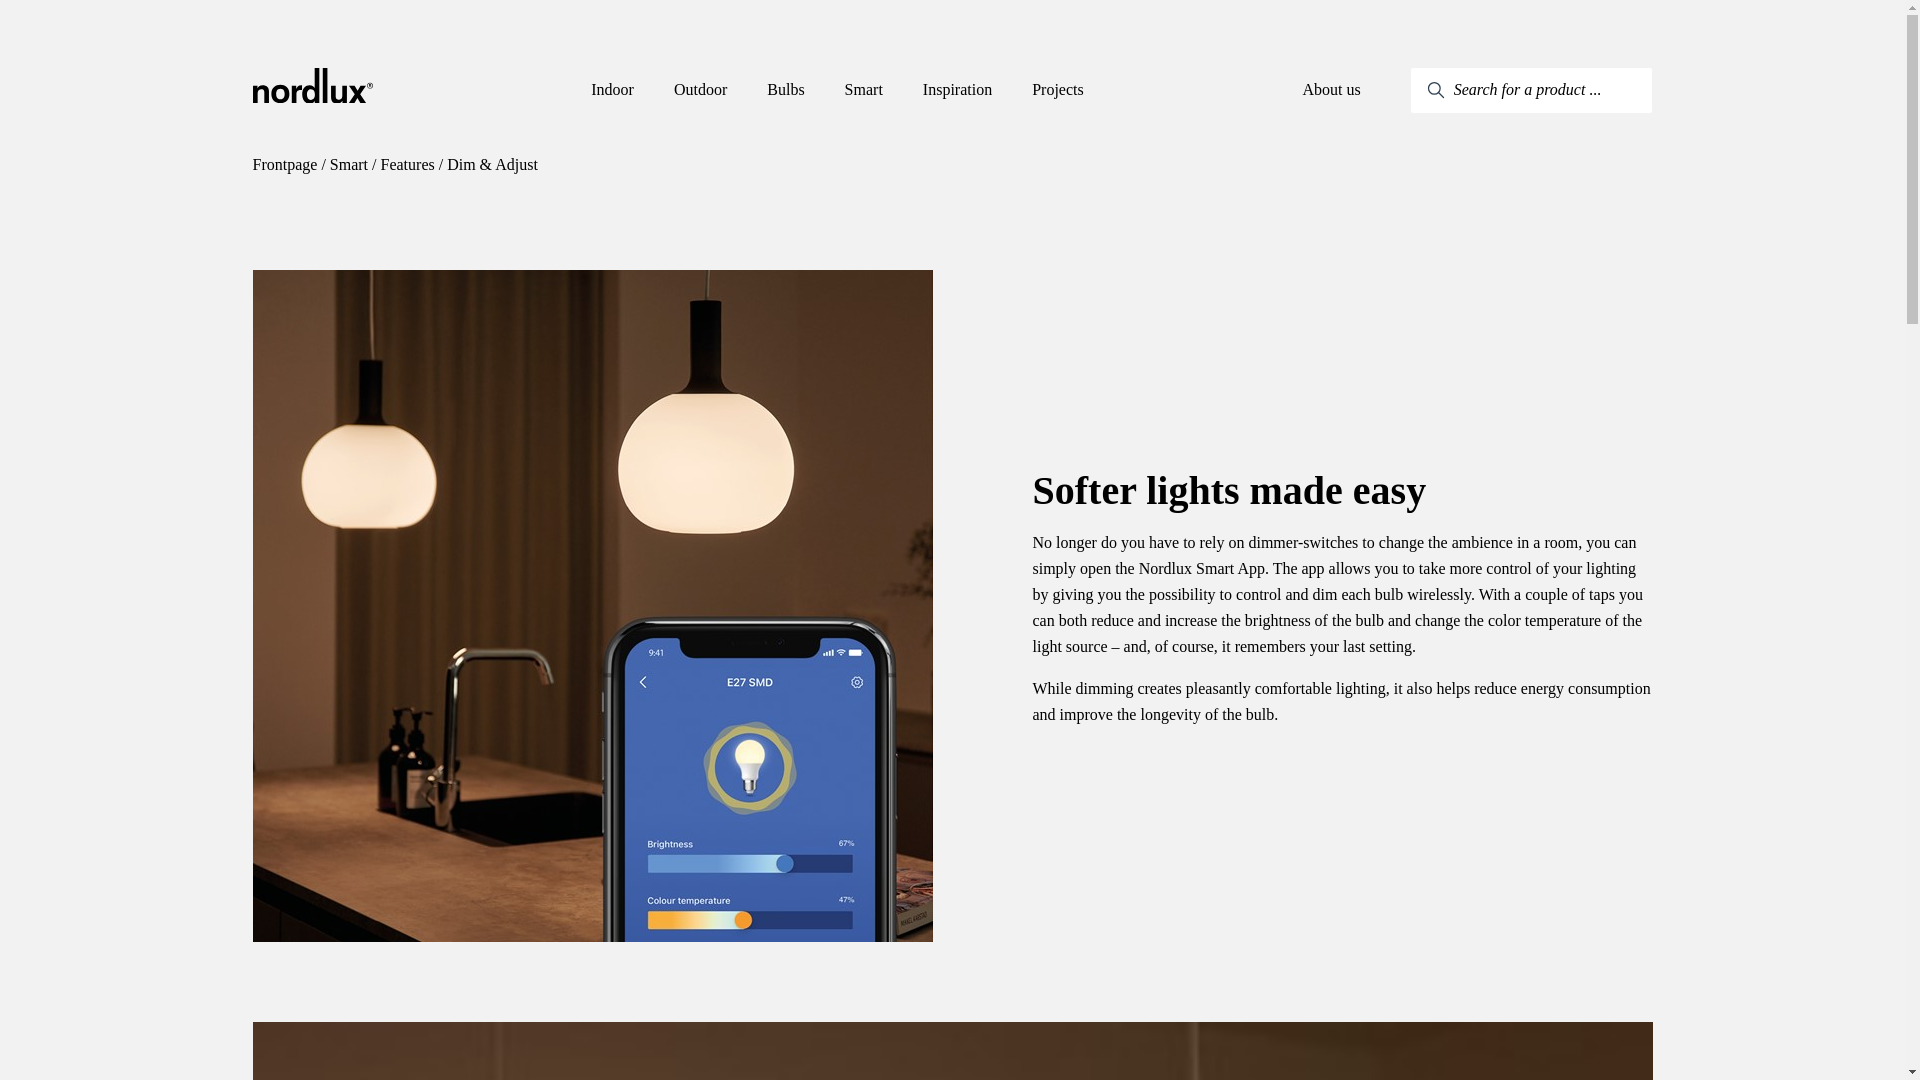 The width and height of the screenshot is (1920, 1080). I want to click on Bulbs, so click(785, 90).